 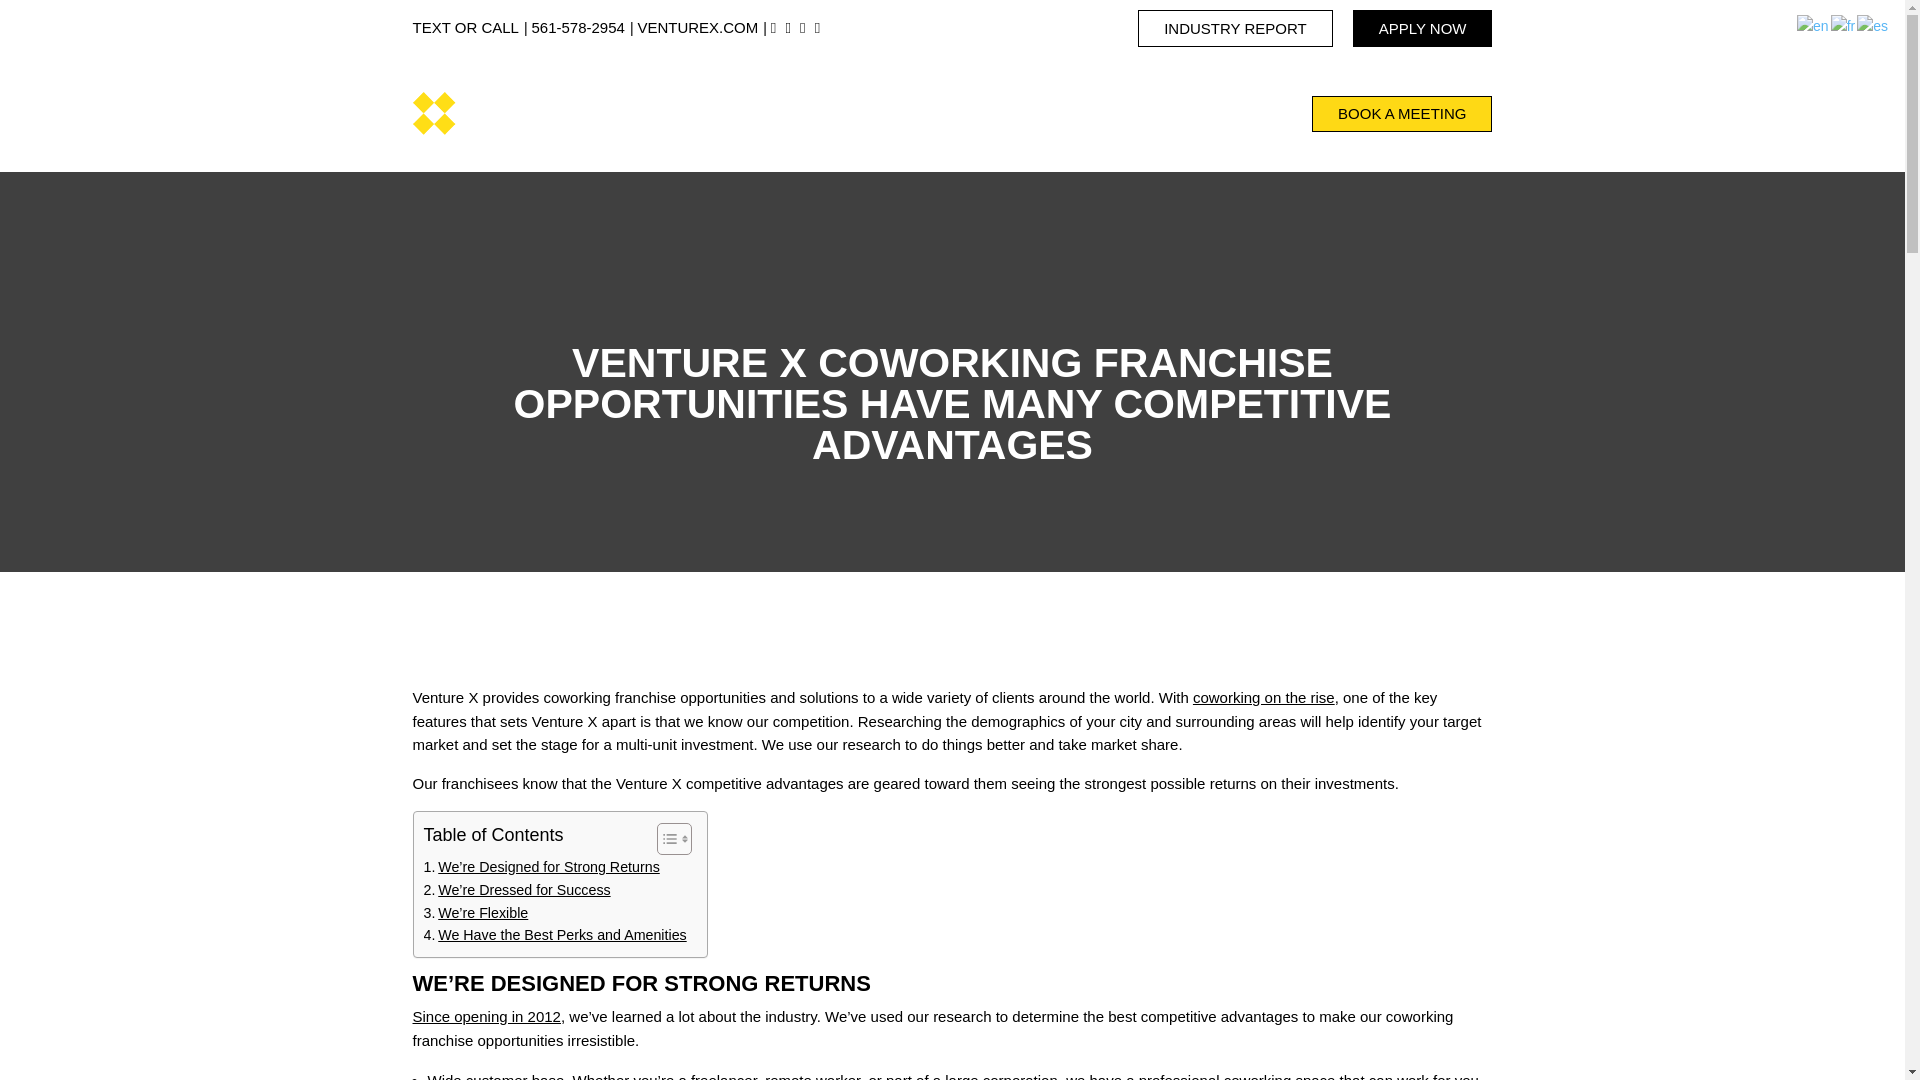 I want to click on Target Markets, so click(x=1008, y=119).